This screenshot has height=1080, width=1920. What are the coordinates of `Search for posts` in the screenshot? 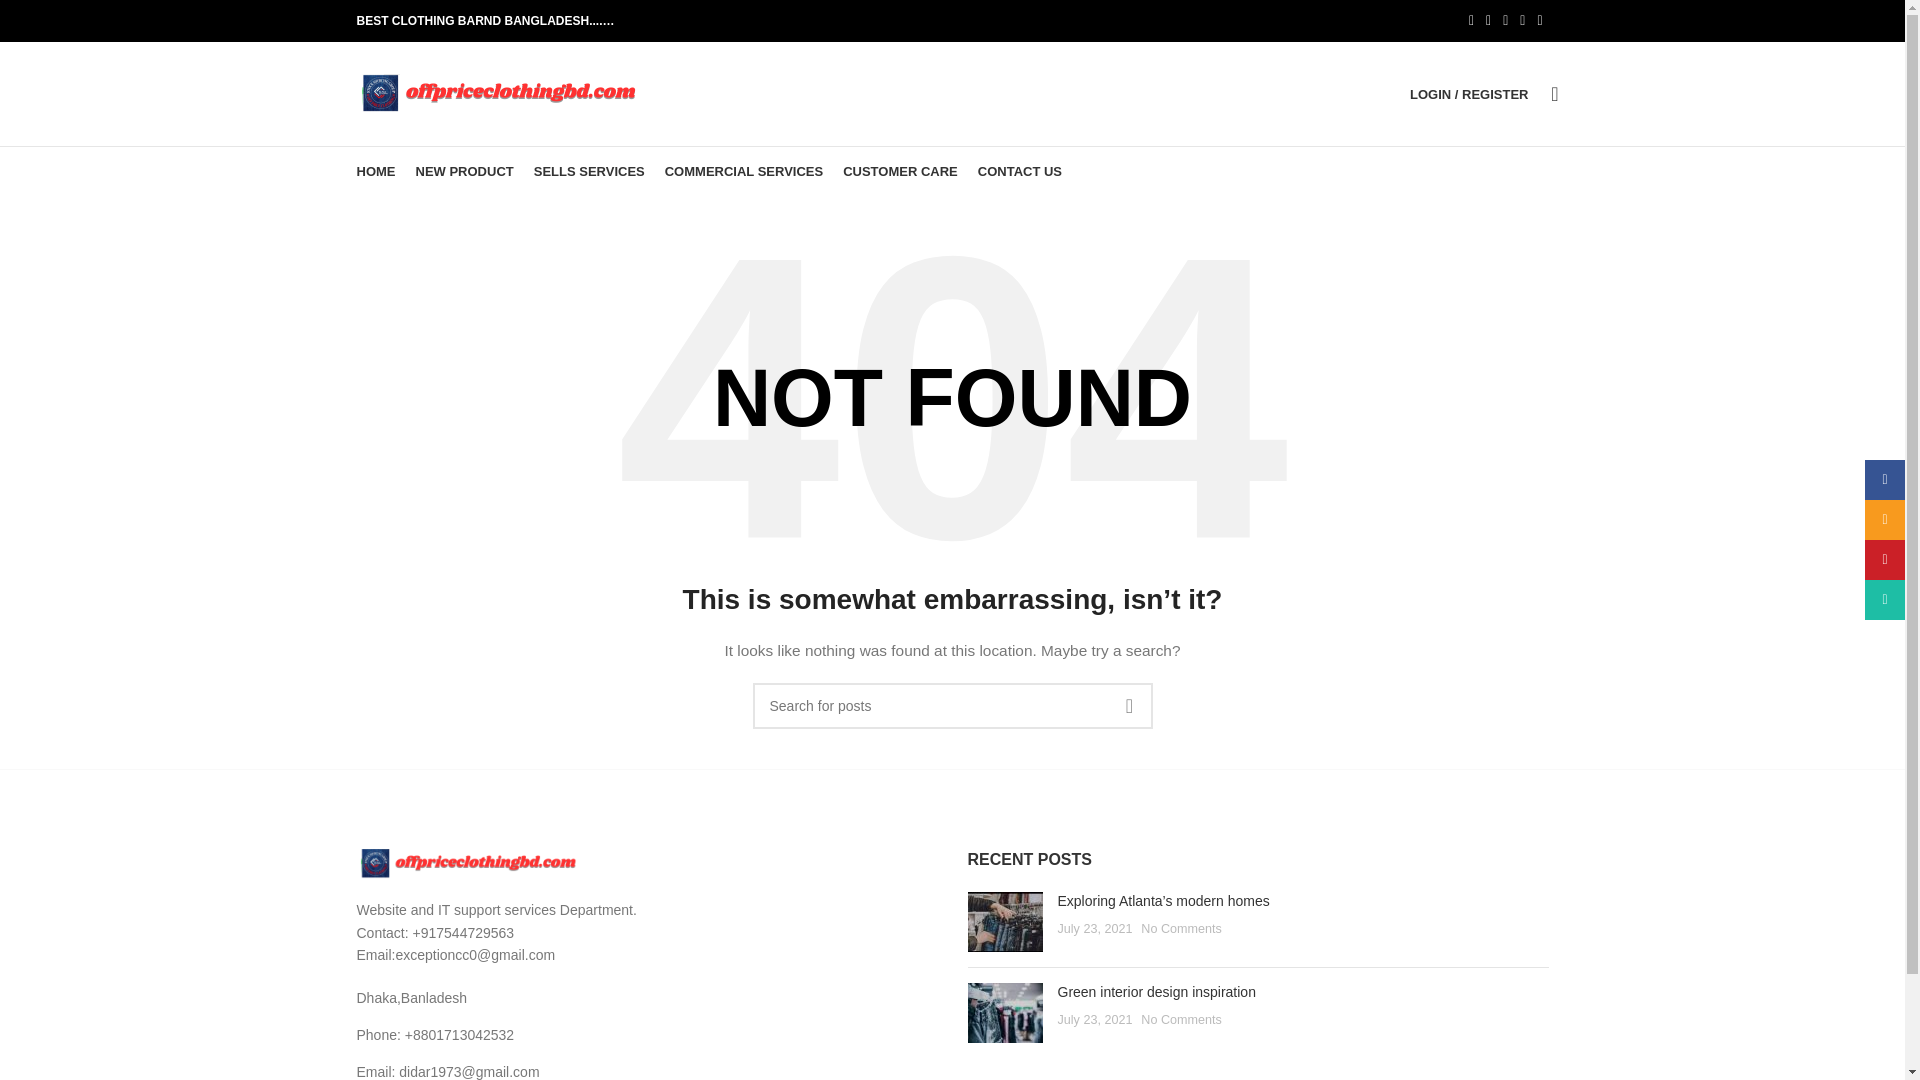 It's located at (952, 706).